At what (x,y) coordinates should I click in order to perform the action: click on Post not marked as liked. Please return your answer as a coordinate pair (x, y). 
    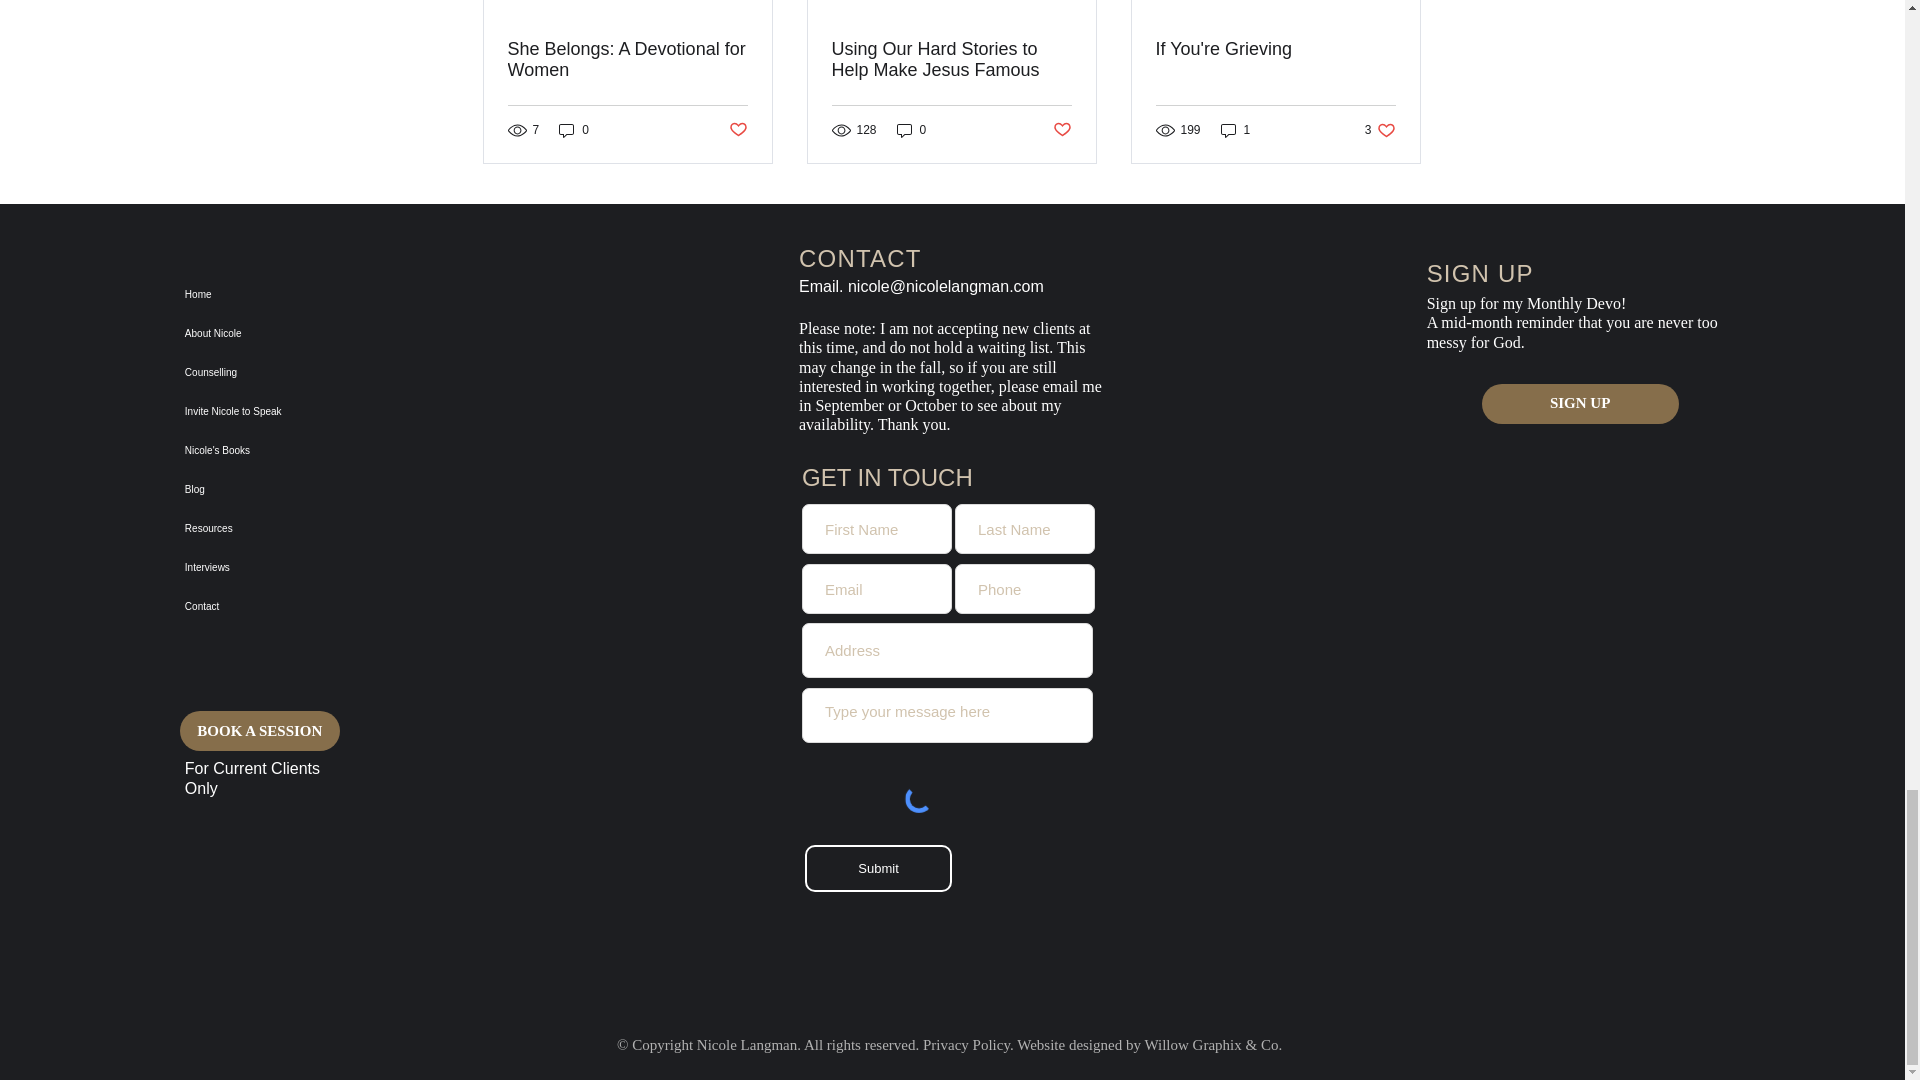
    Looking at the image, I should click on (1062, 130).